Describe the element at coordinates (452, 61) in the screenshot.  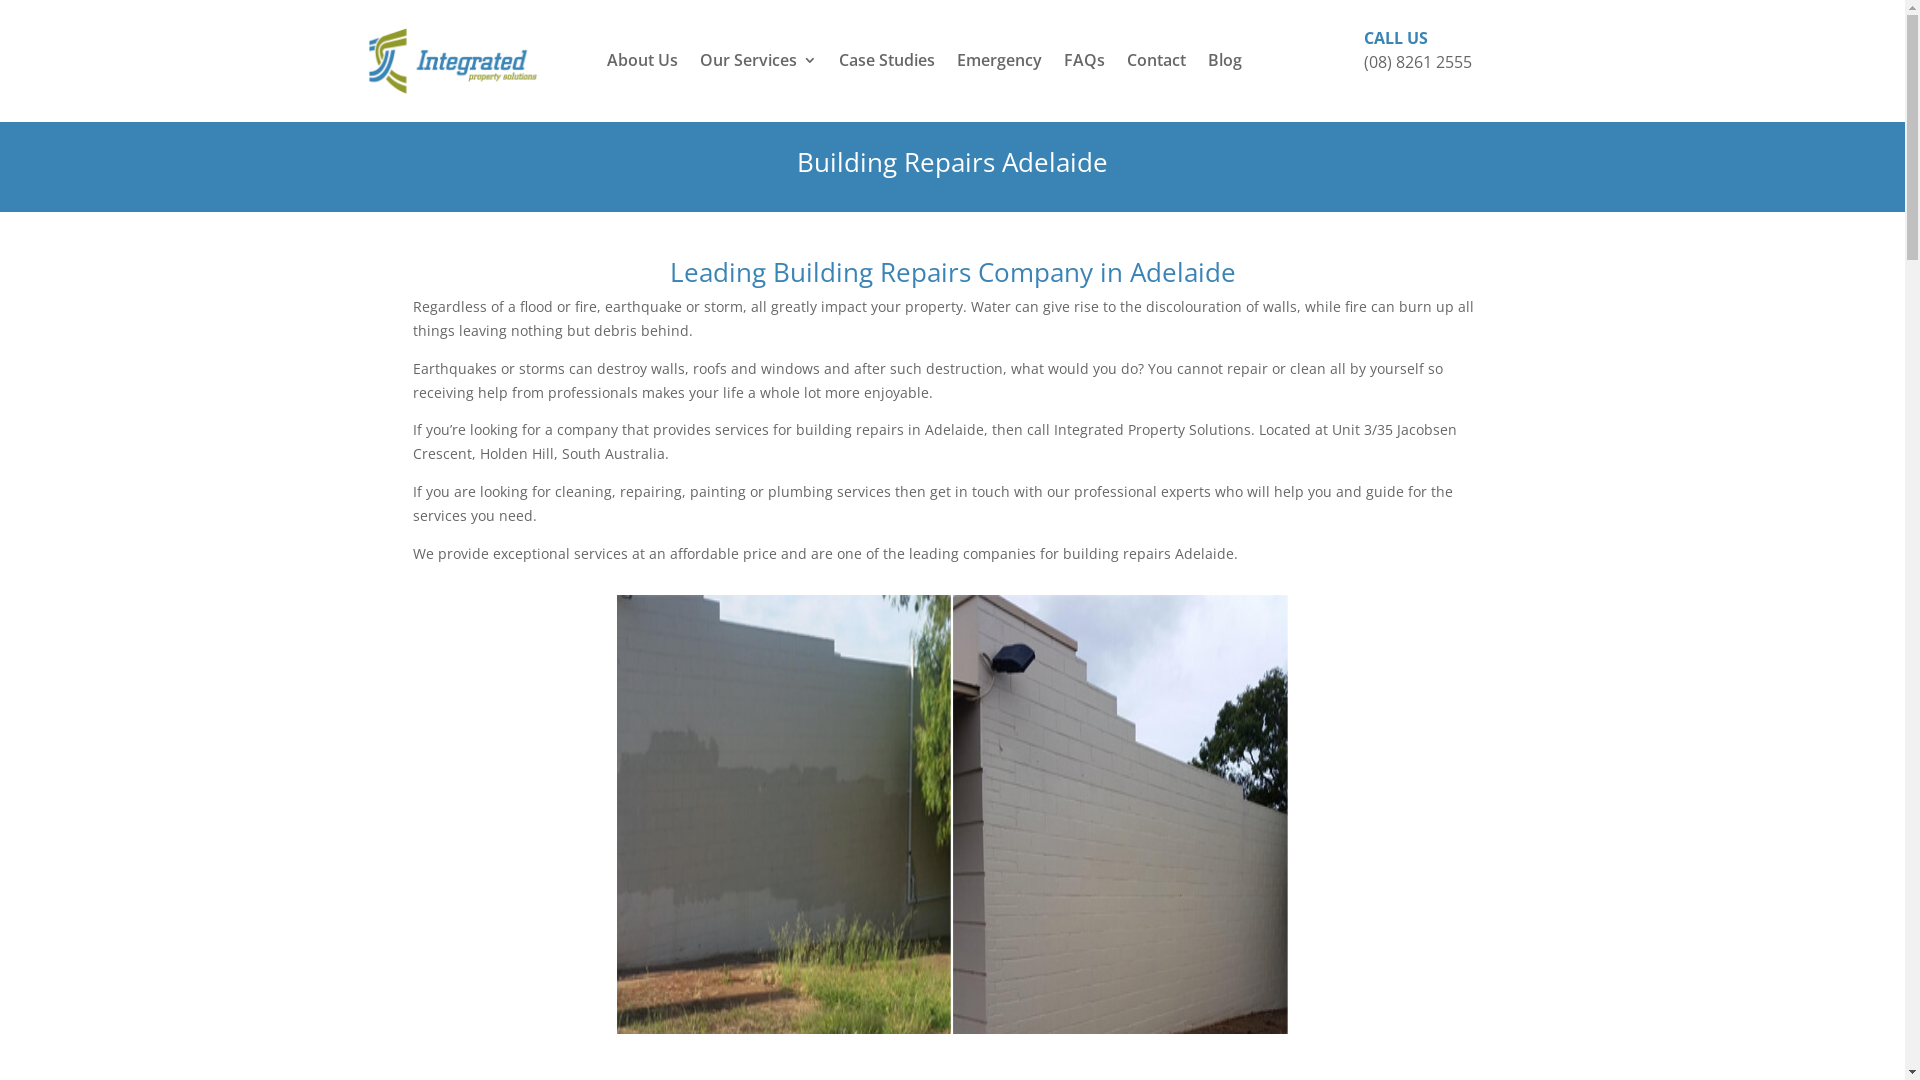
I see `IPS-Logo-e1546594708444` at that location.